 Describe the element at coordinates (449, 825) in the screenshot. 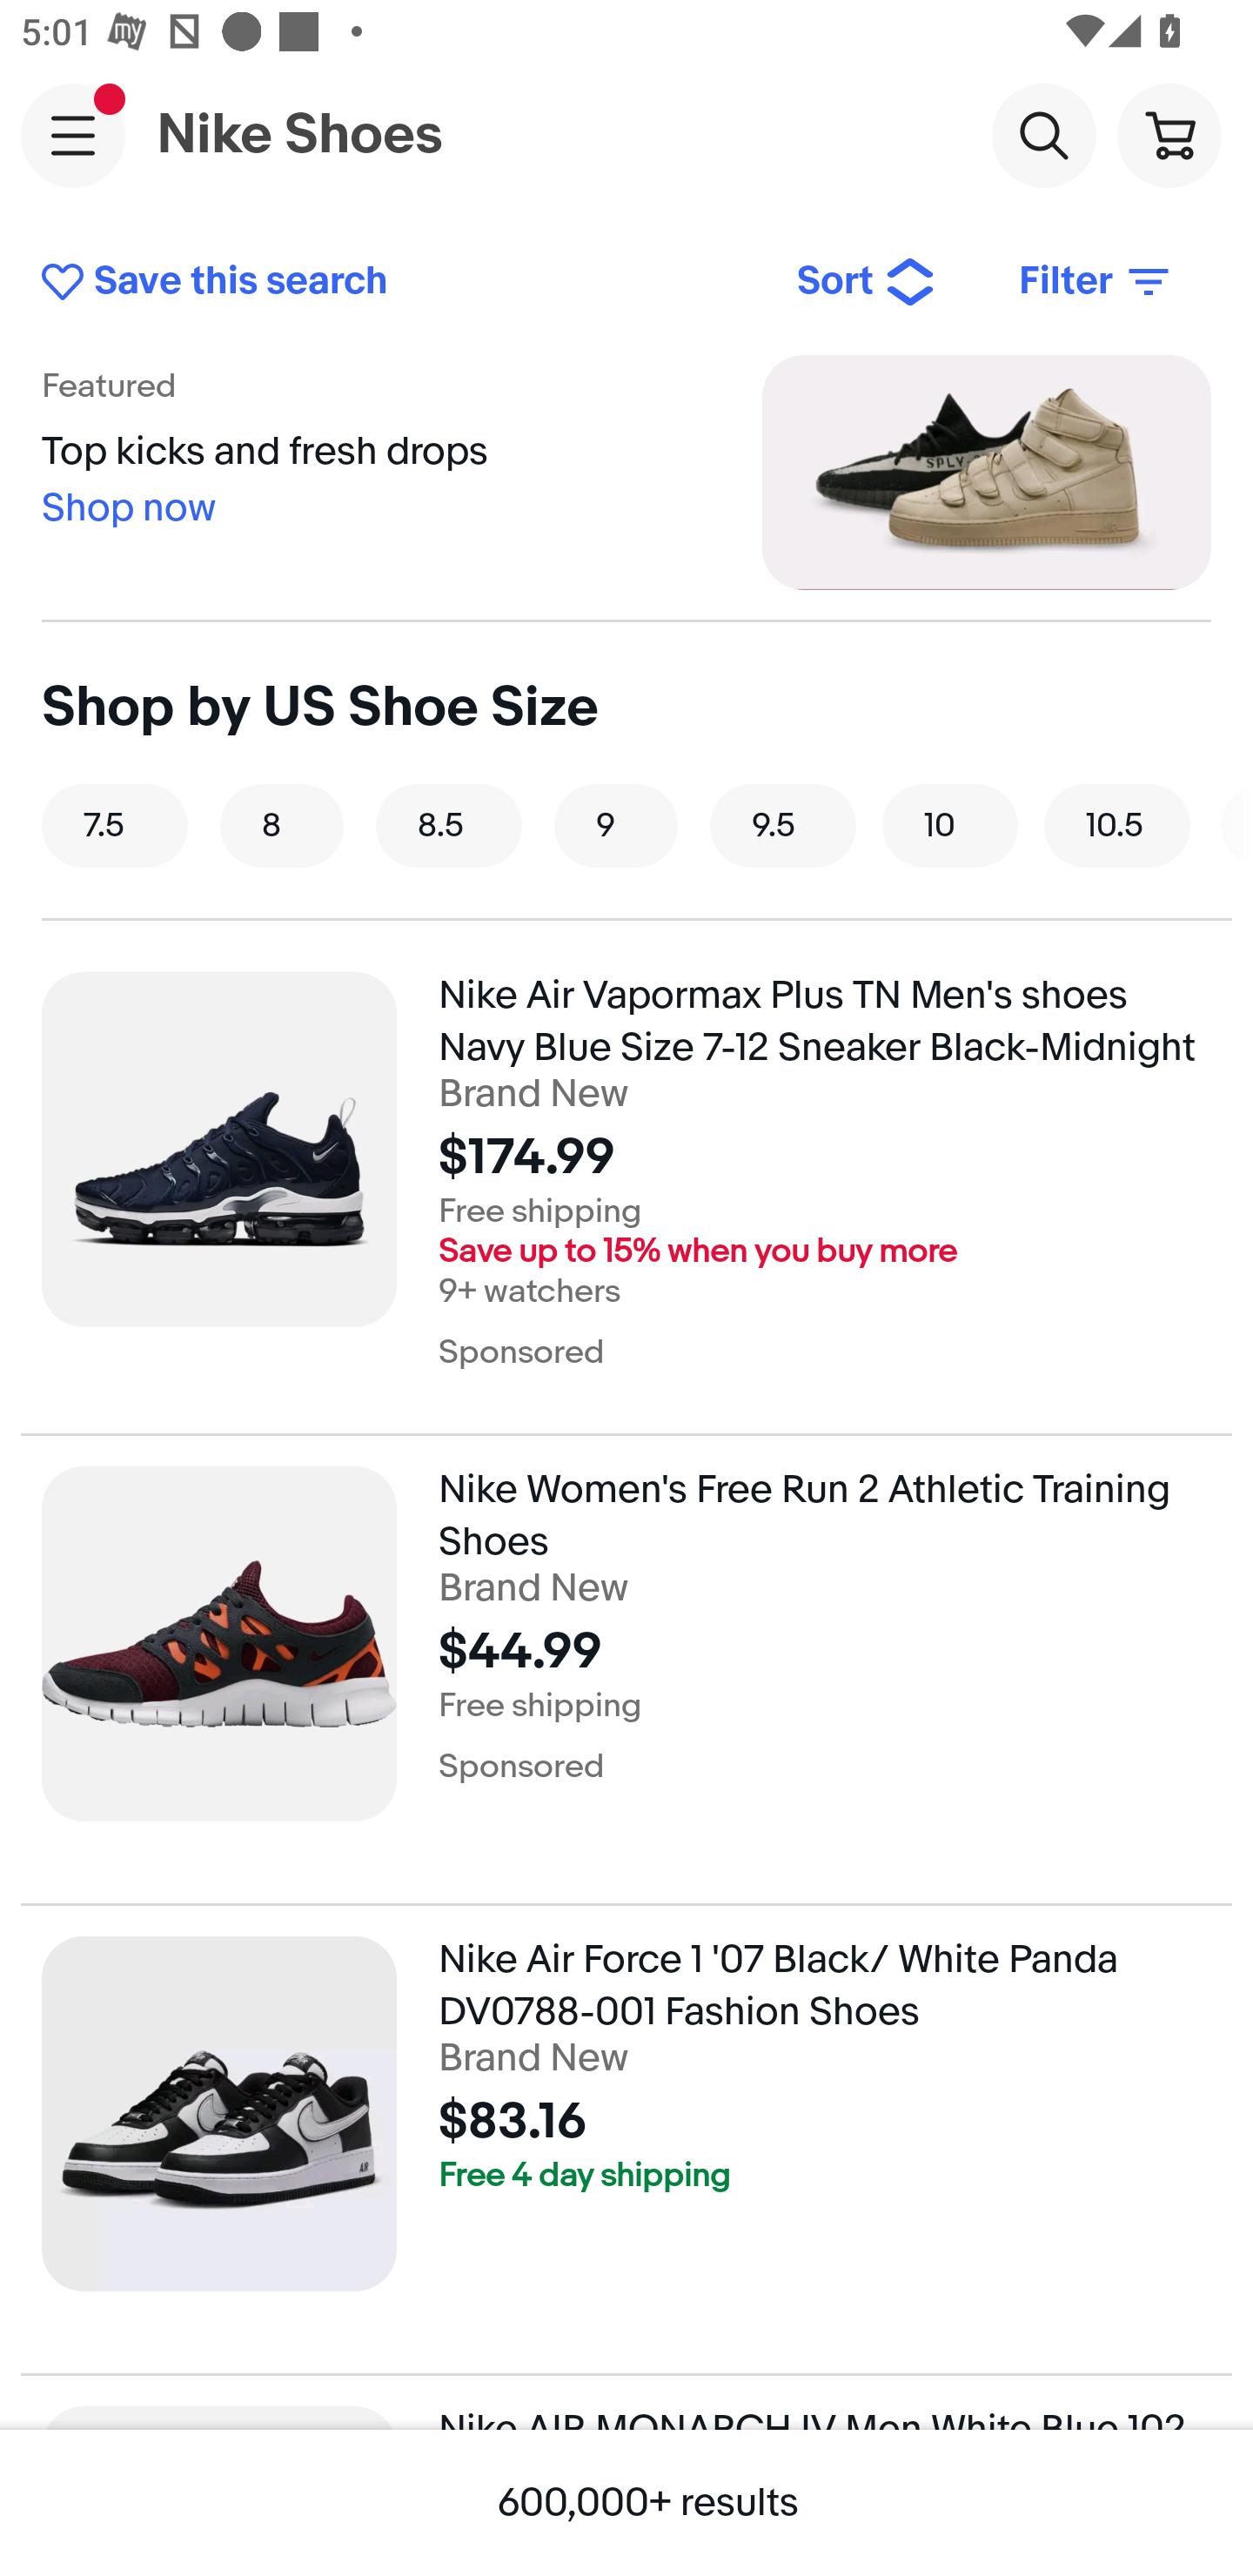

I see `8.5 8.5, US Shoe Size` at that location.